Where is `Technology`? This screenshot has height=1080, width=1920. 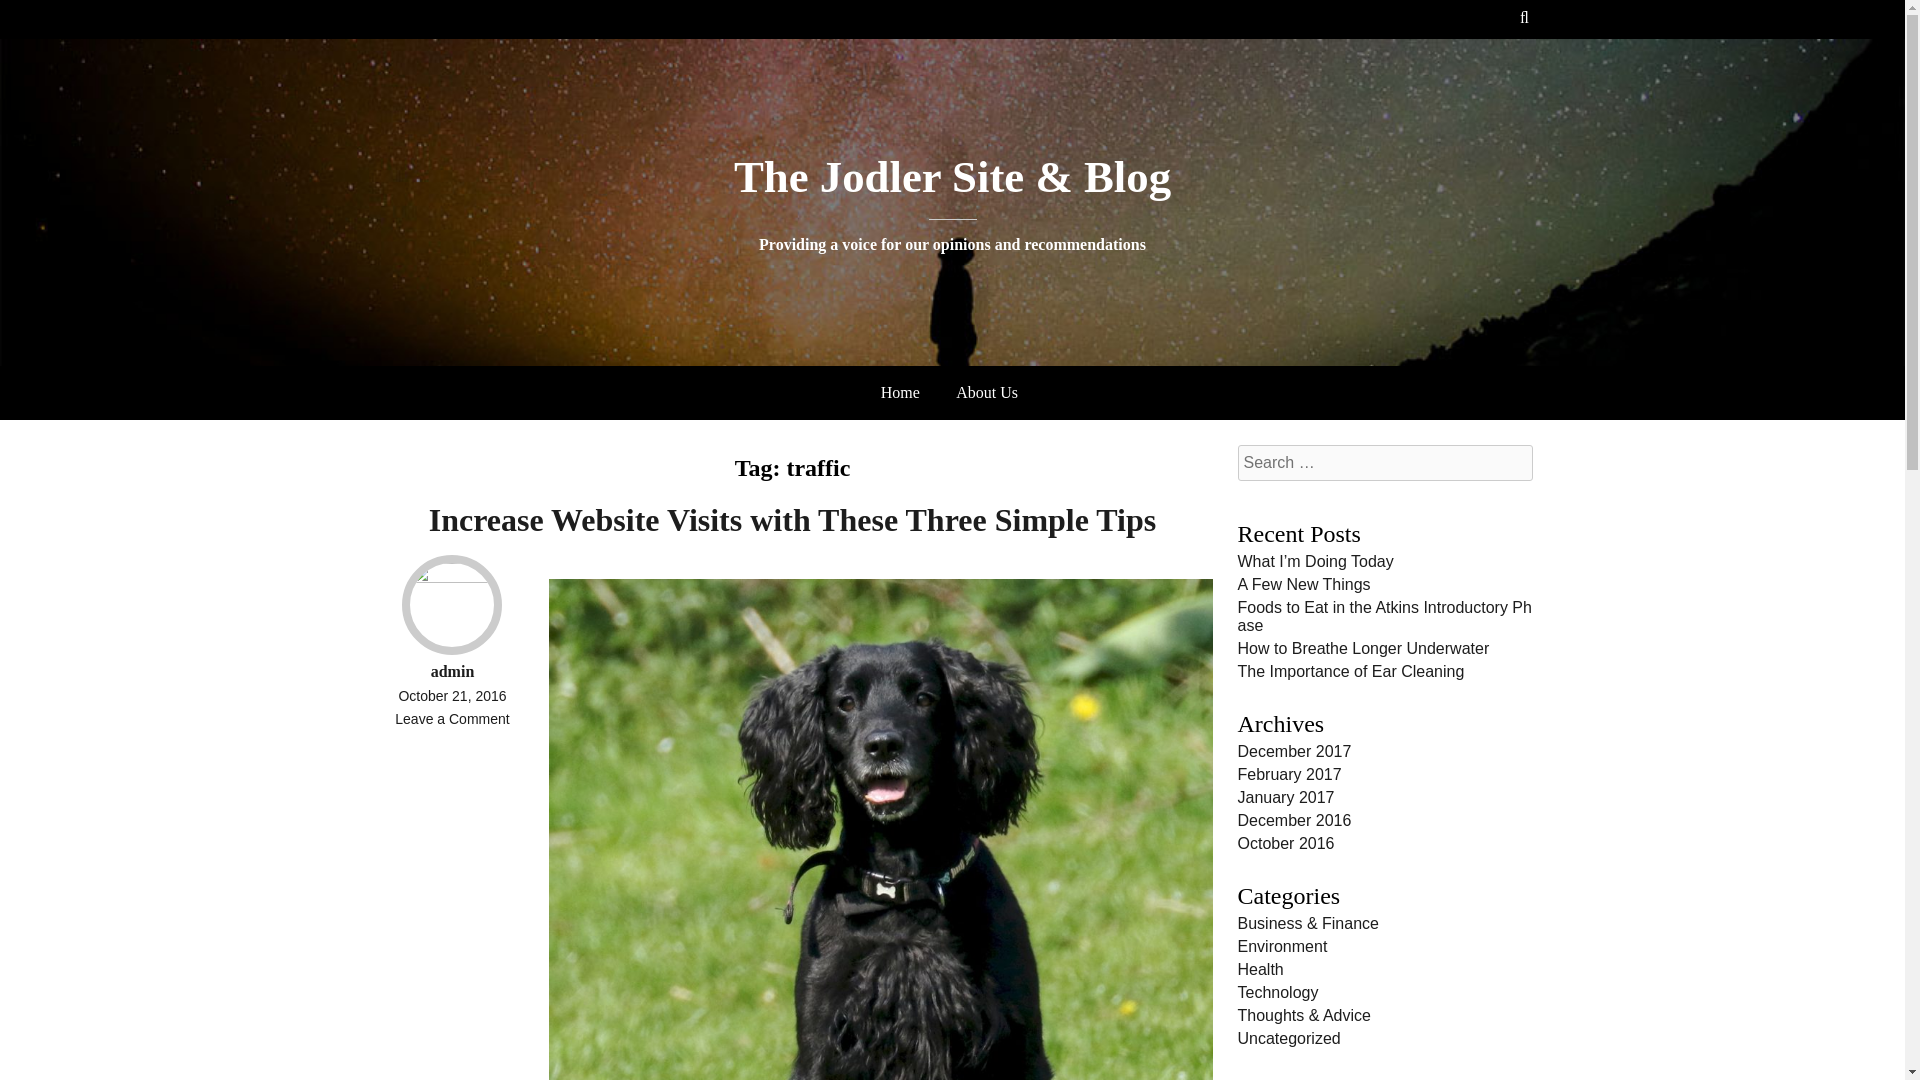
Technology is located at coordinates (1278, 992).